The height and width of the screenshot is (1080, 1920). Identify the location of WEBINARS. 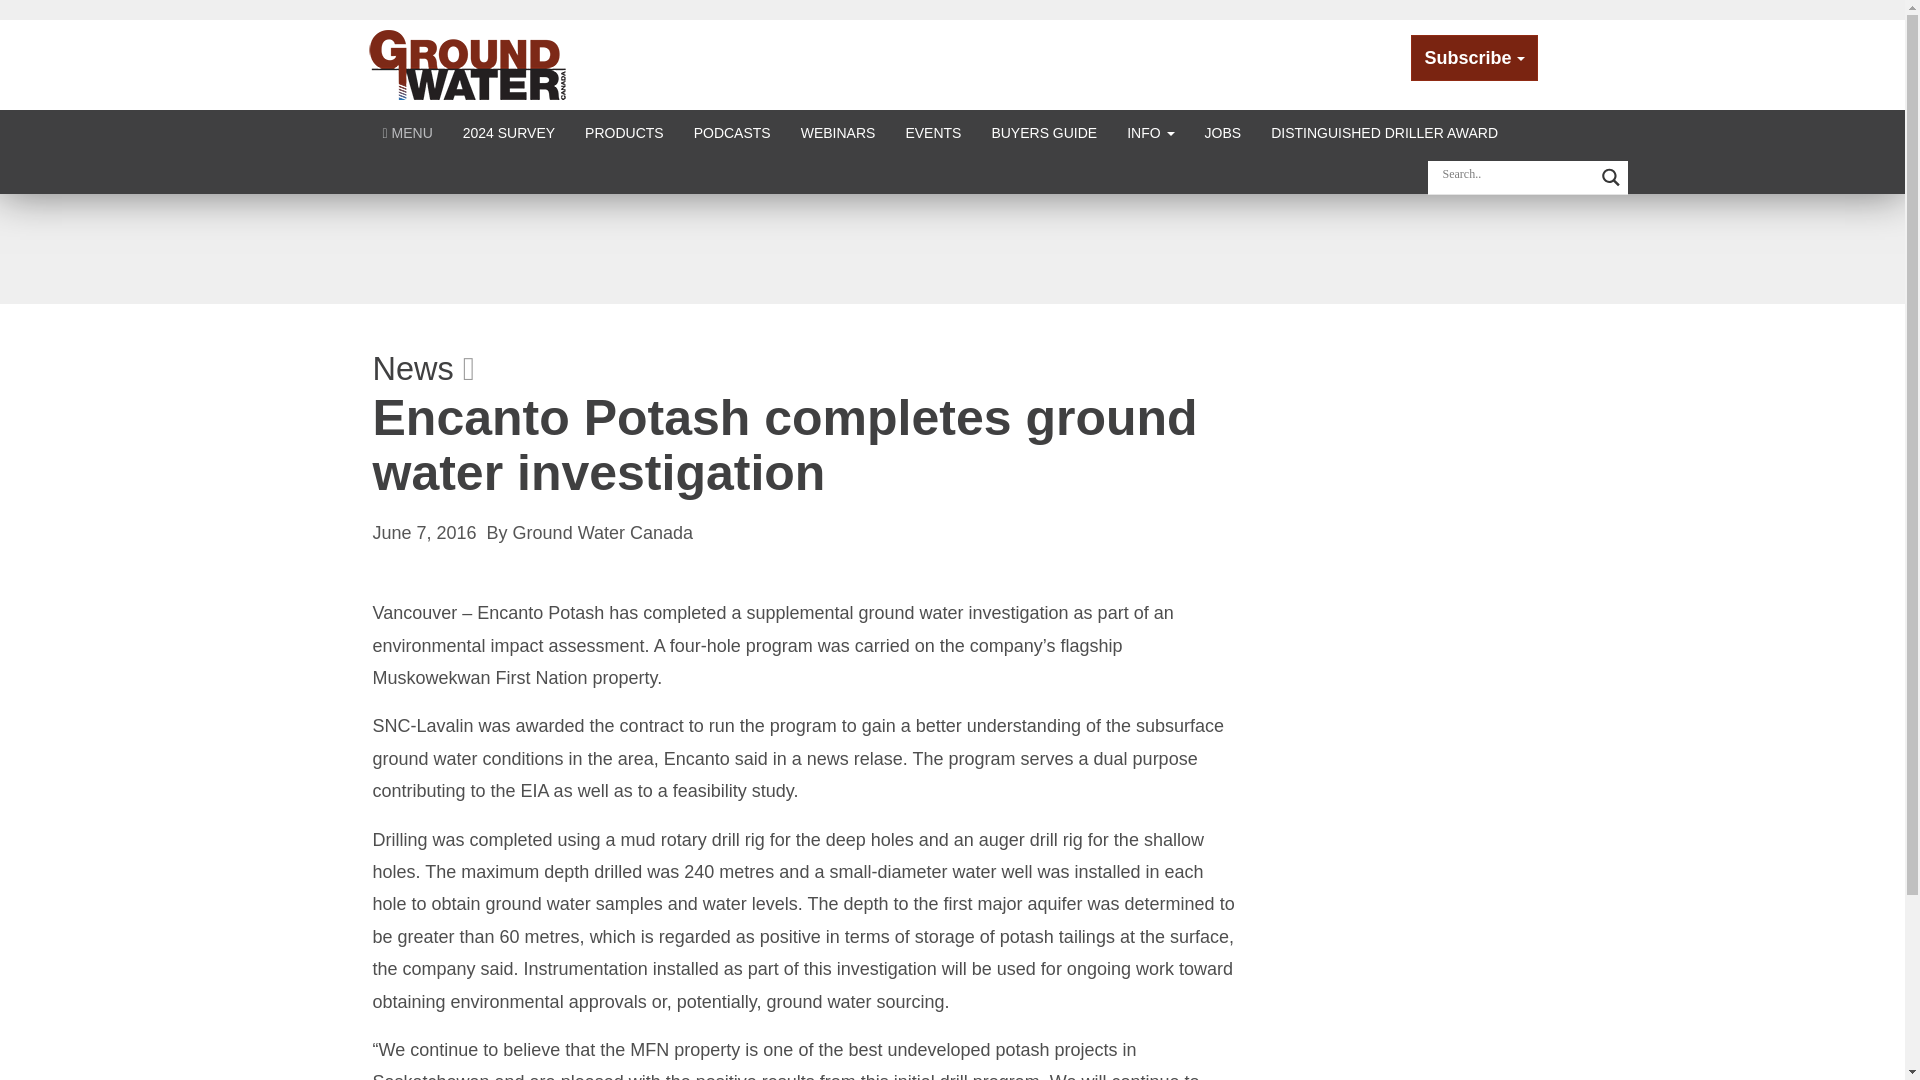
(838, 132).